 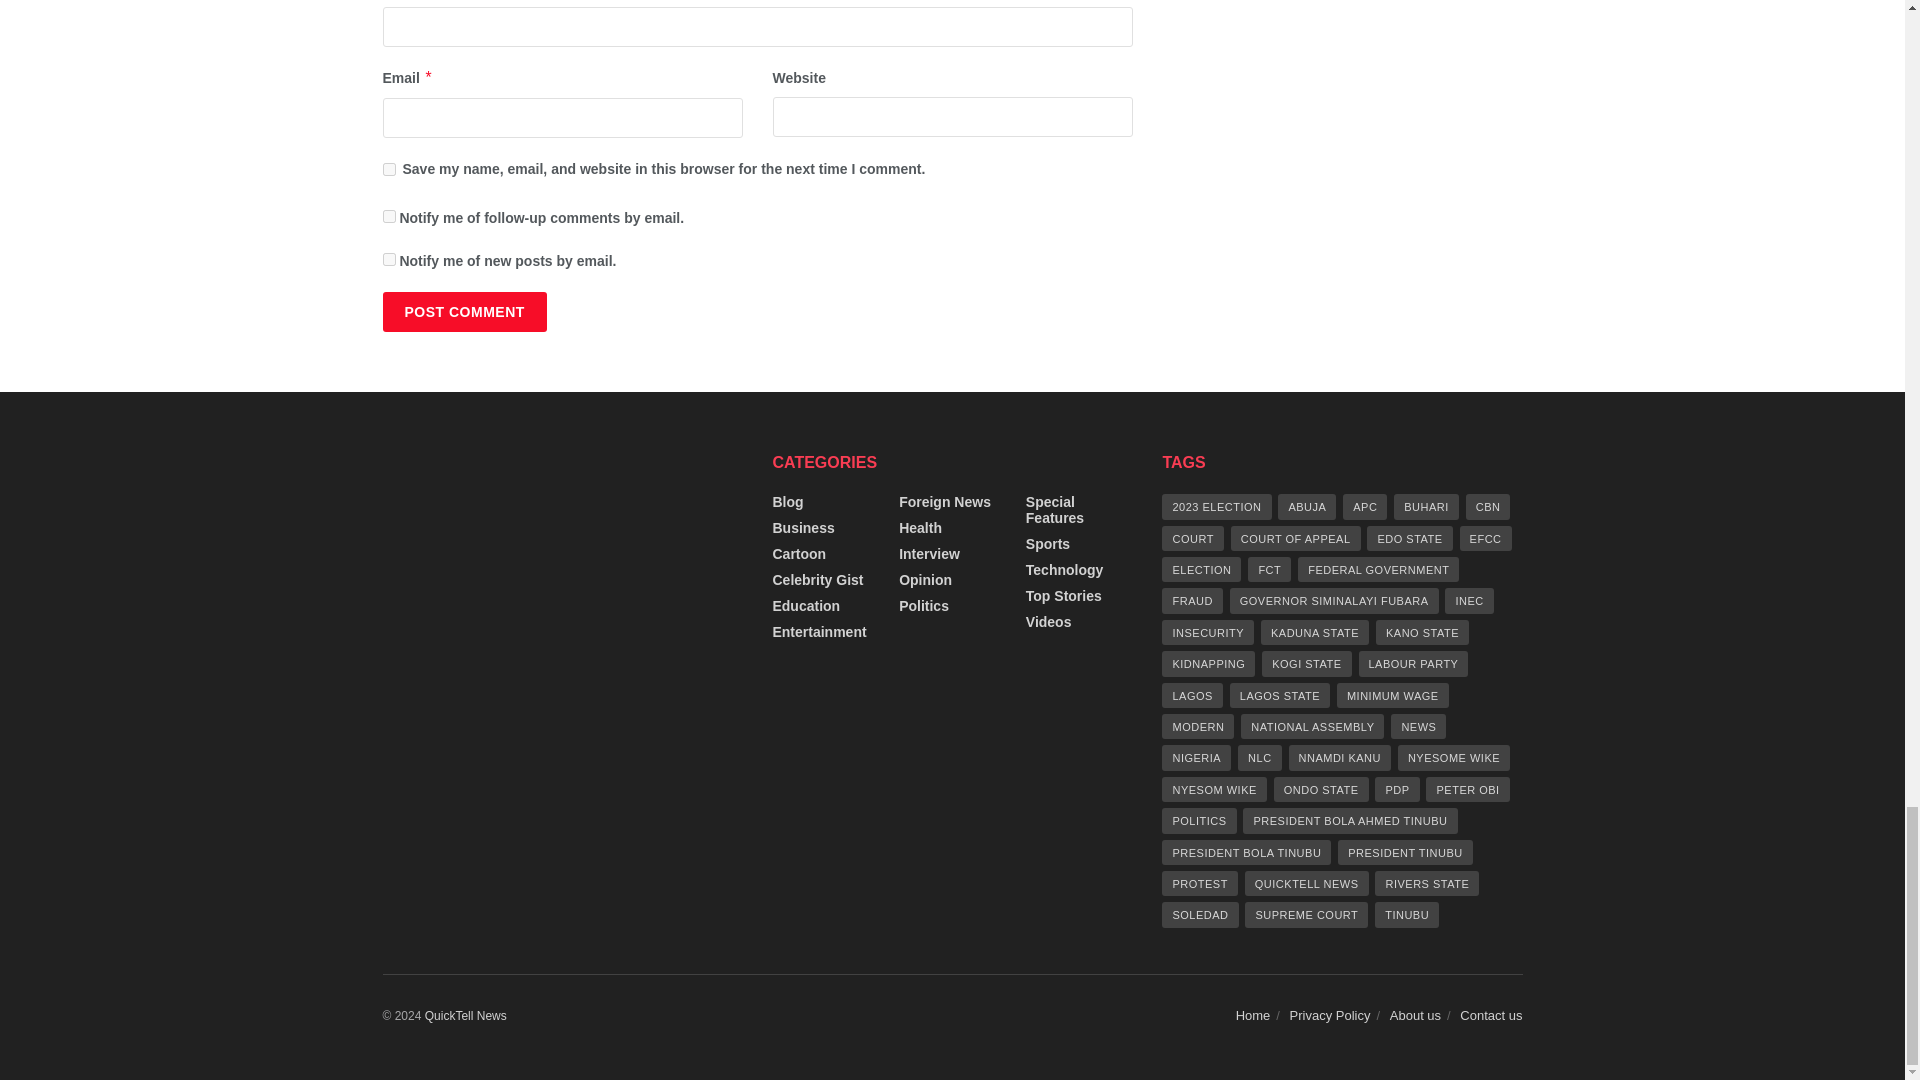 I want to click on subscribe, so click(x=388, y=216).